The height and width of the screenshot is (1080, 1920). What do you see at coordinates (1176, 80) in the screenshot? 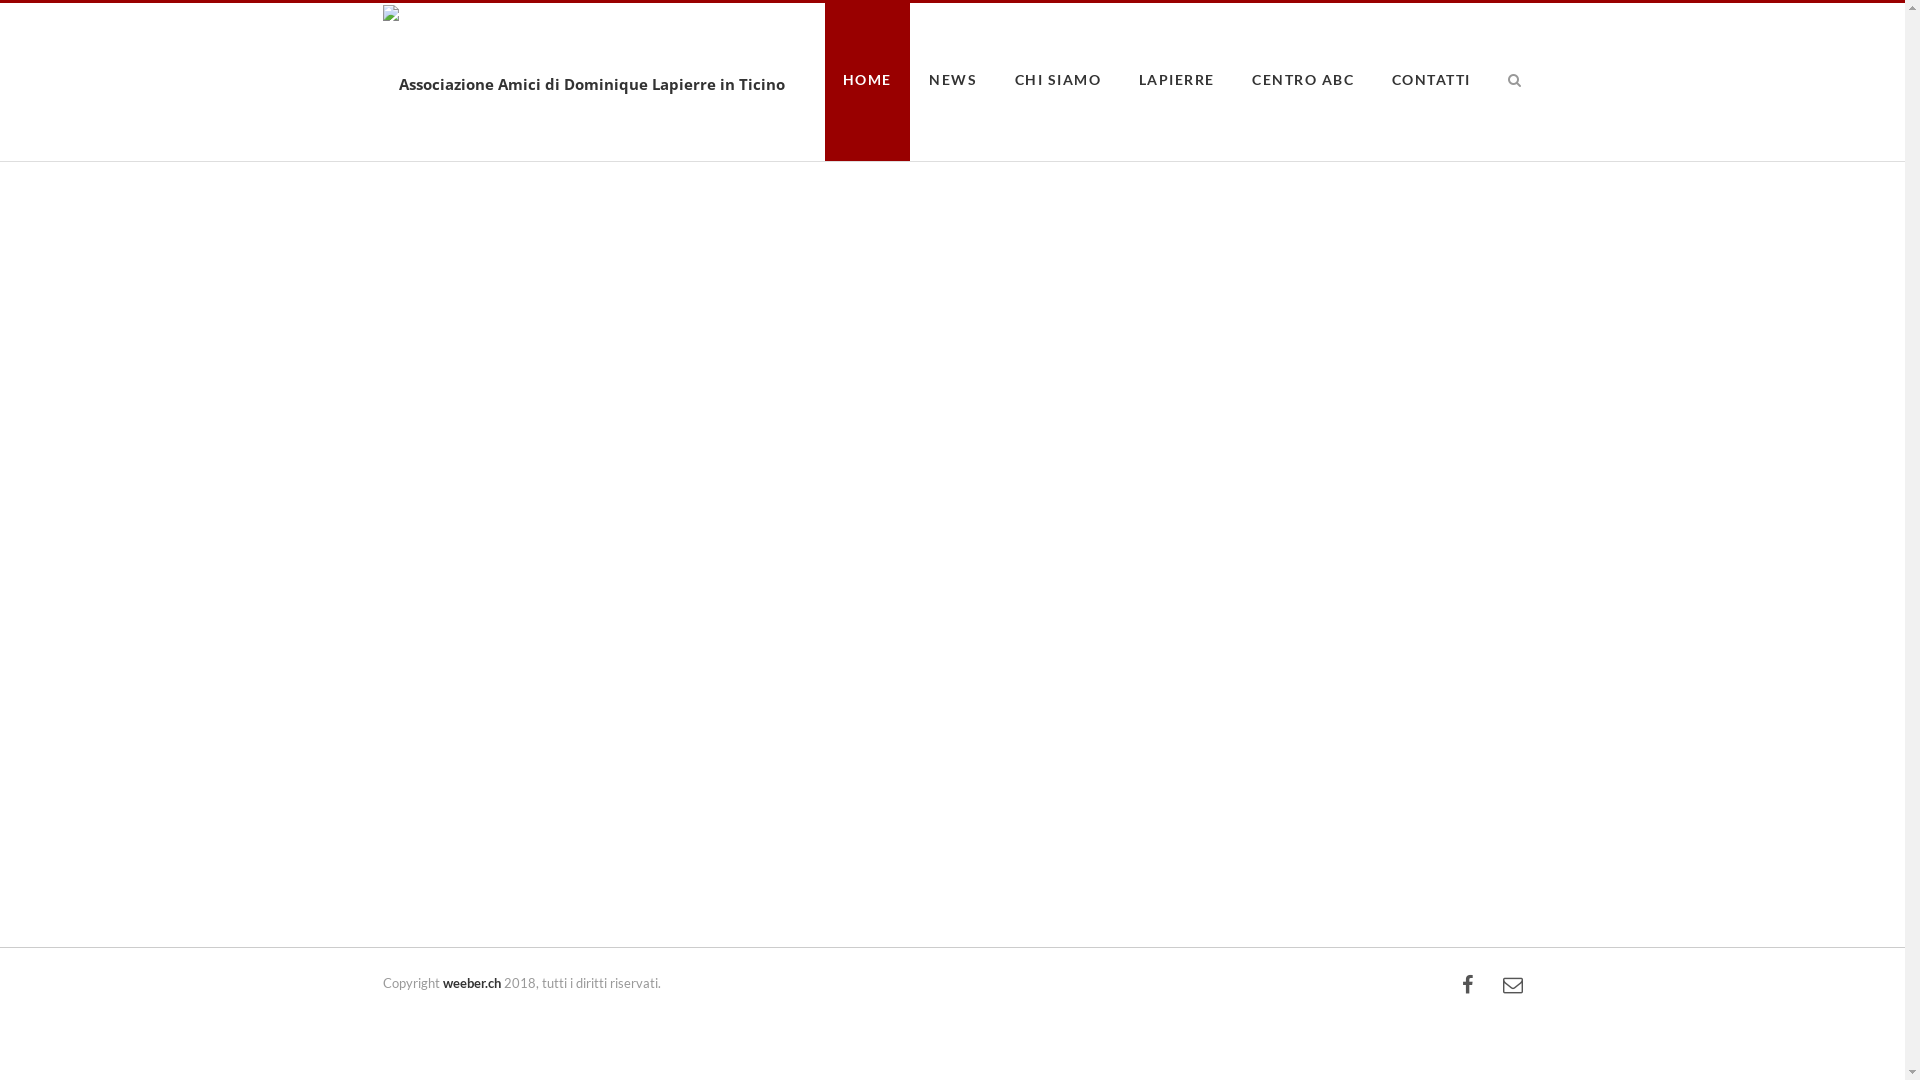
I see `LAPIERRE` at bounding box center [1176, 80].